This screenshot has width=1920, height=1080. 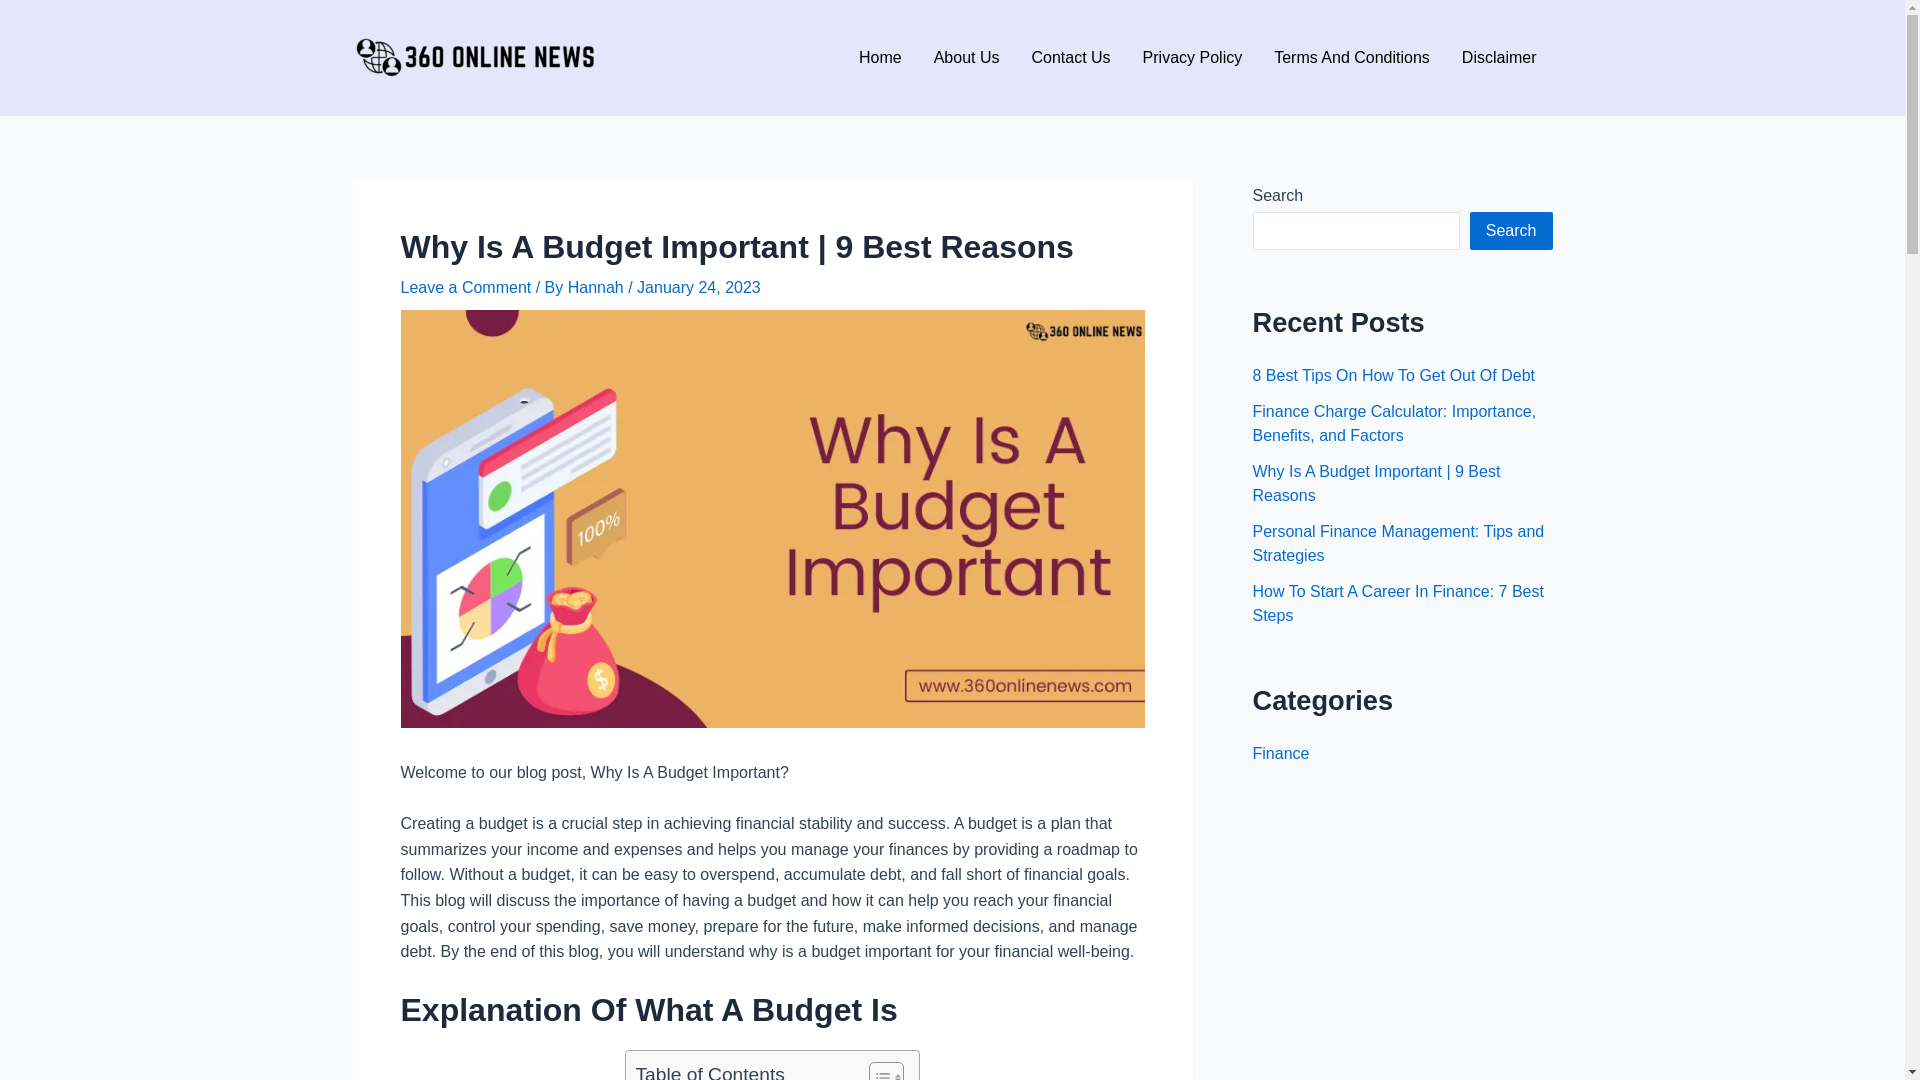 What do you see at coordinates (598, 288) in the screenshot?
I see `Hannah` at bounding box center [598, 288].